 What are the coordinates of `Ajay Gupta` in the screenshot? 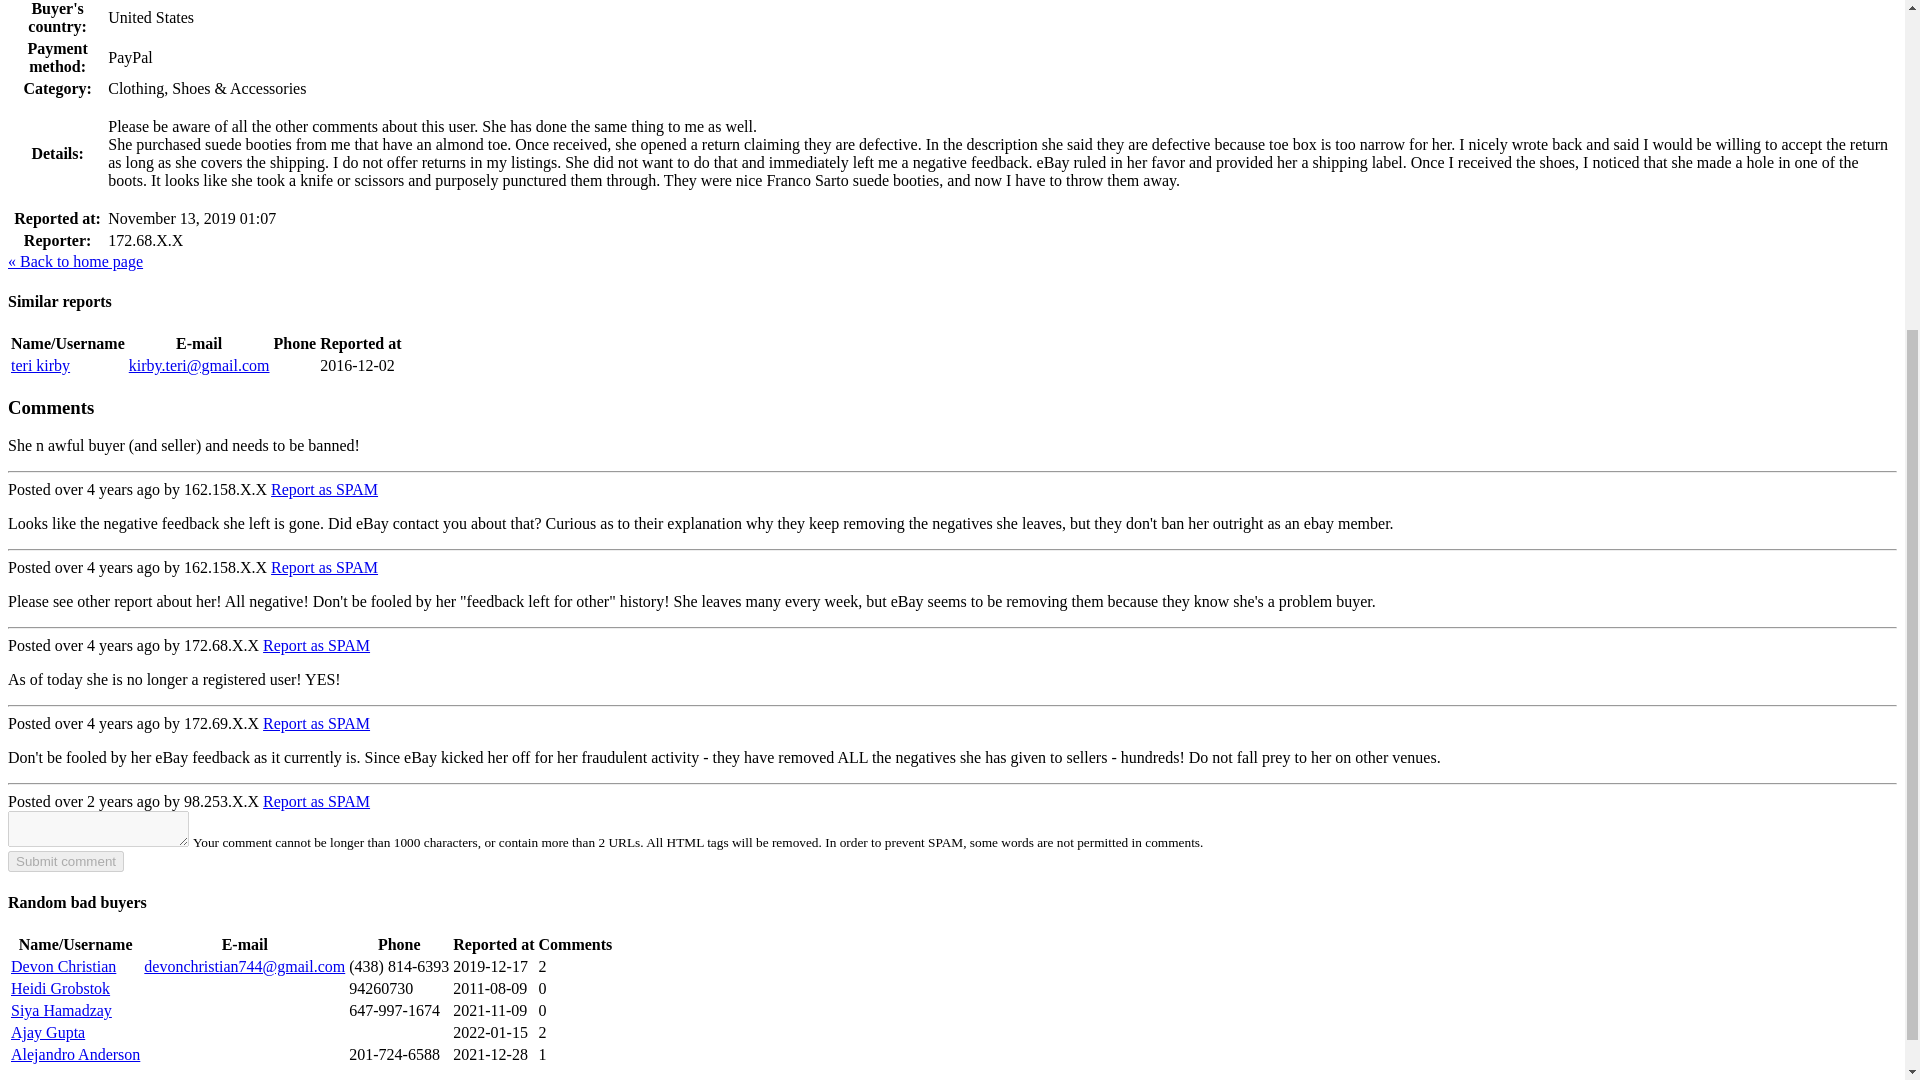 It's located at (48, 1032).